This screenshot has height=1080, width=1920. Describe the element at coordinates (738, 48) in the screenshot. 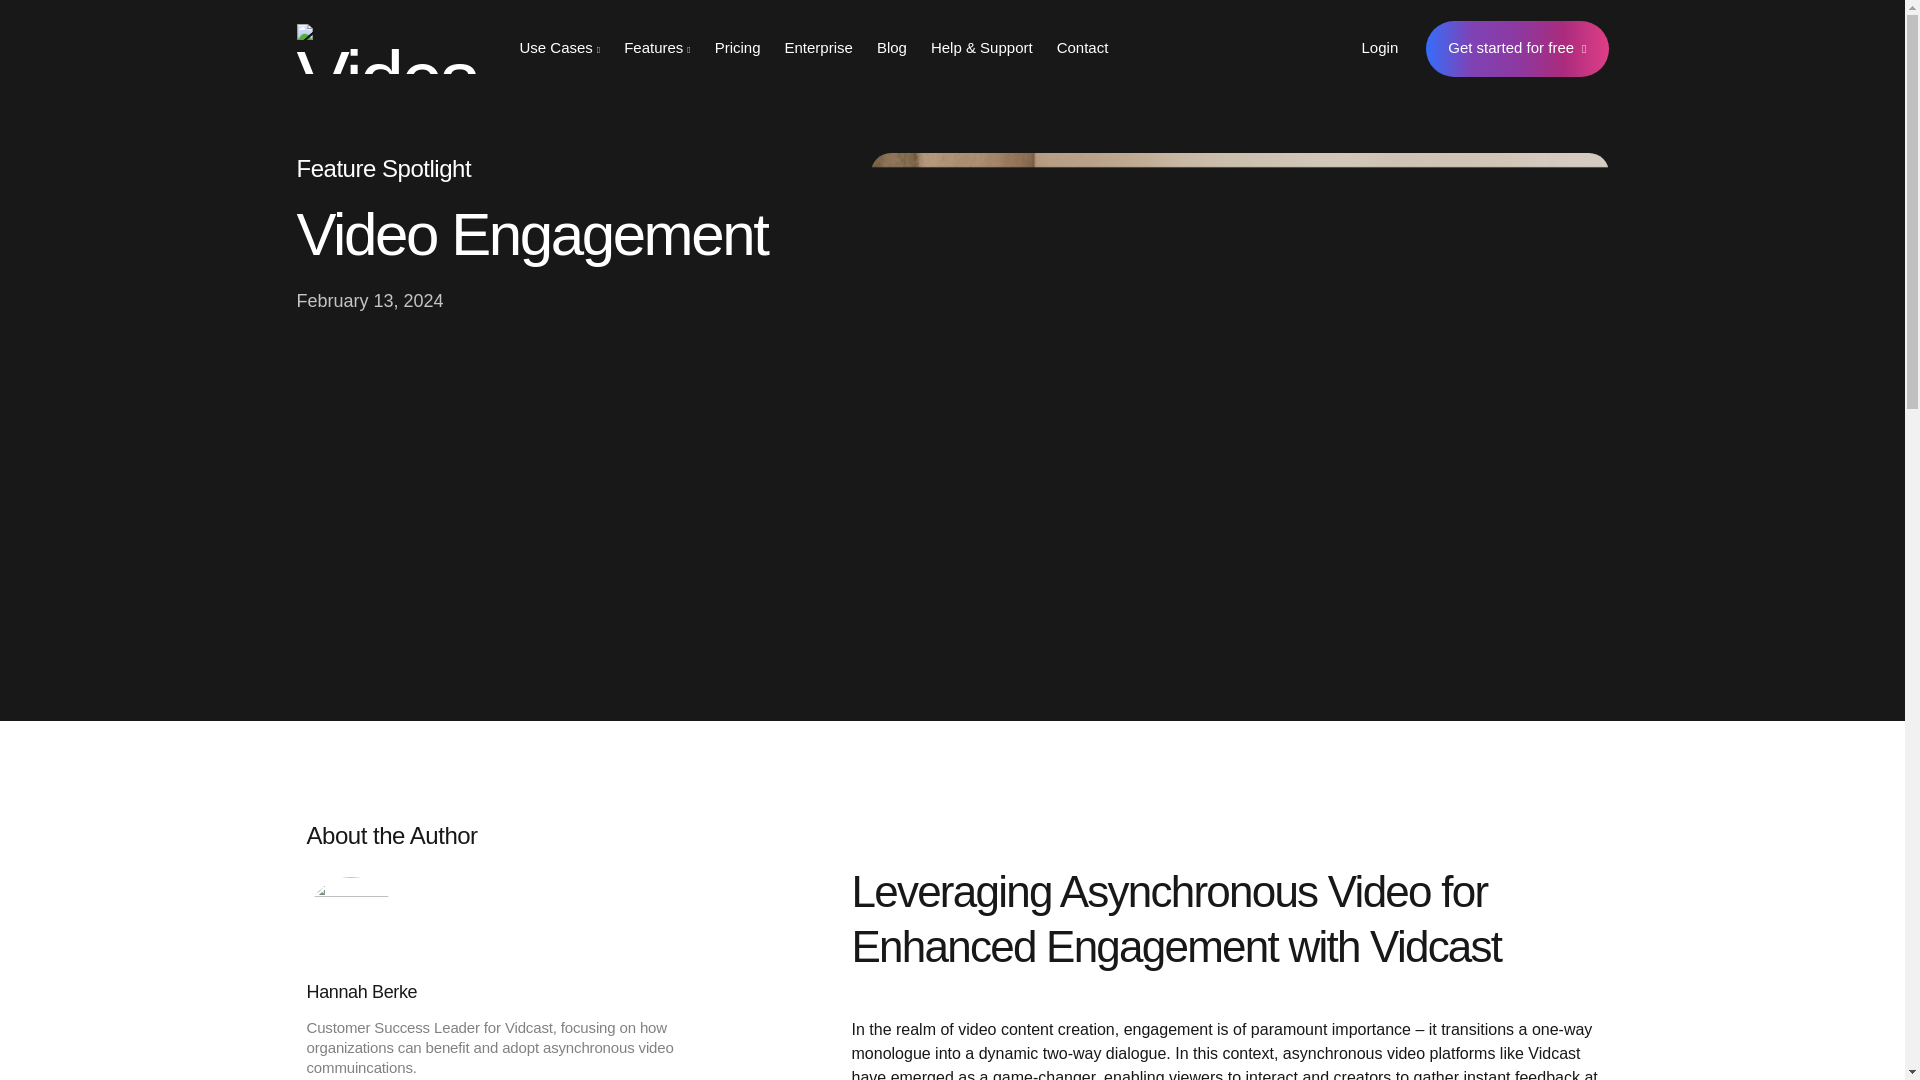

I see `Pricing` at that location.